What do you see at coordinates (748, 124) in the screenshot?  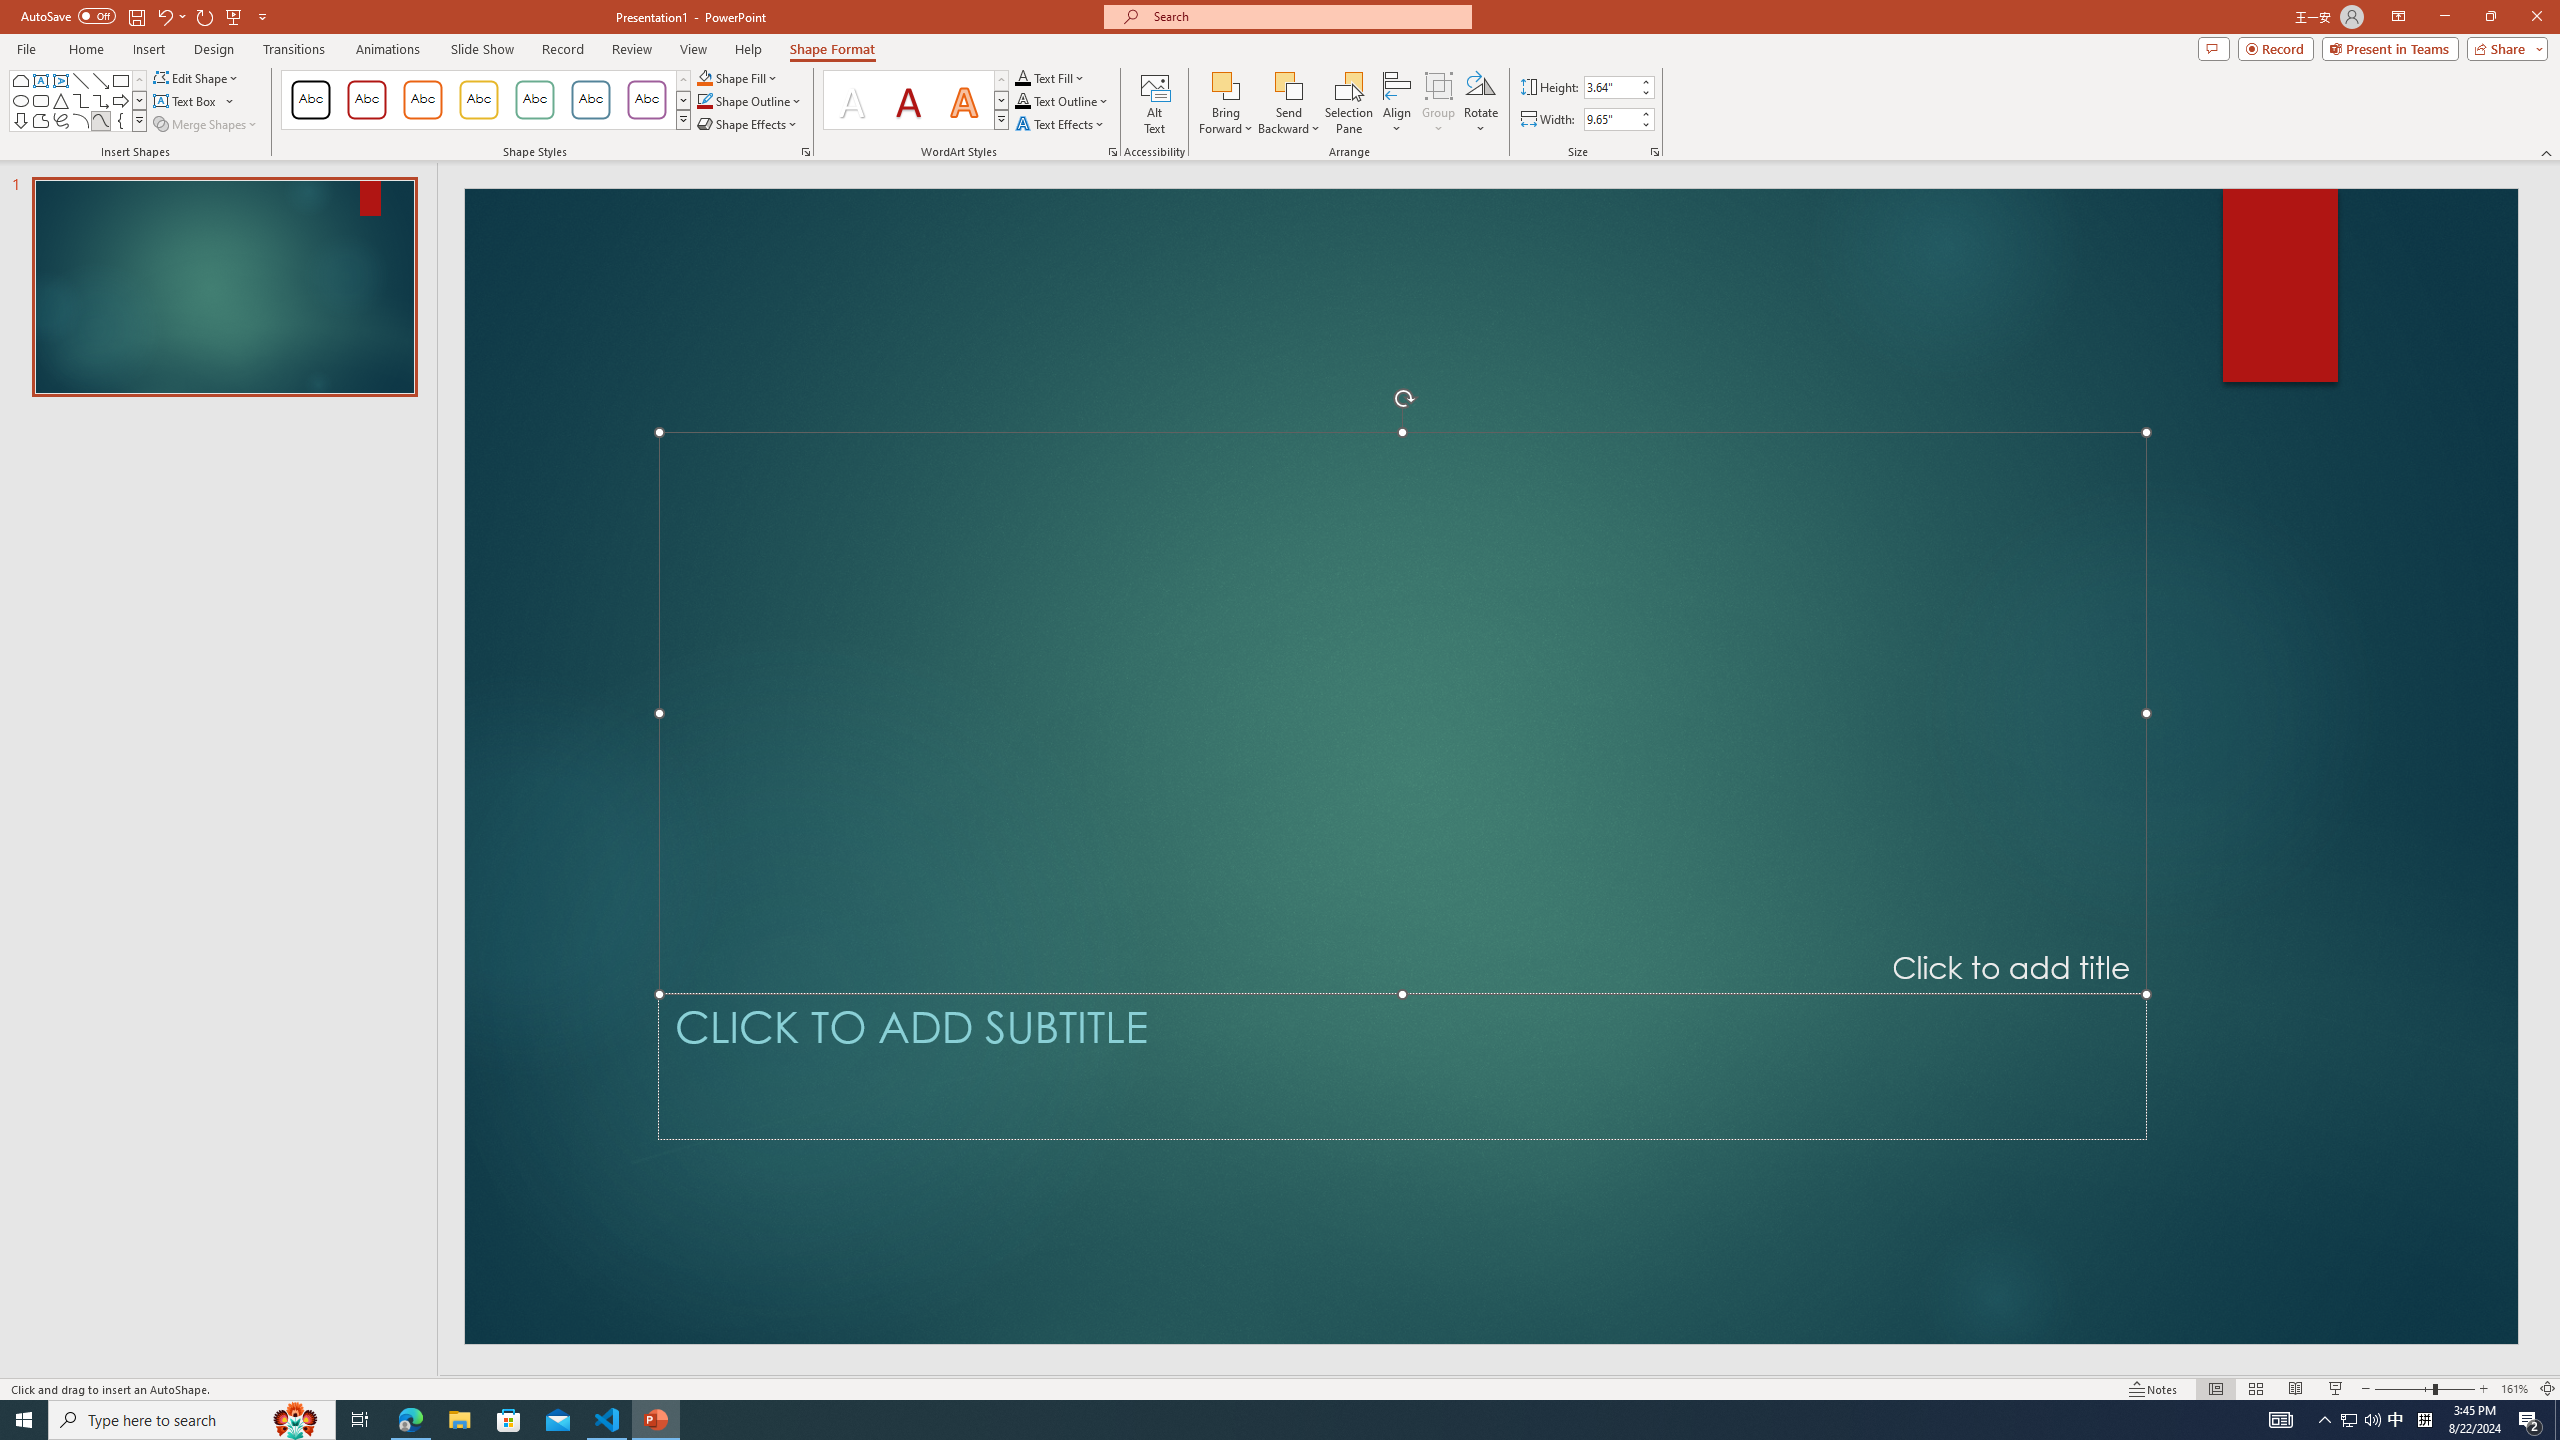 I see `Shape Effects` at bounding box center [748, 124].